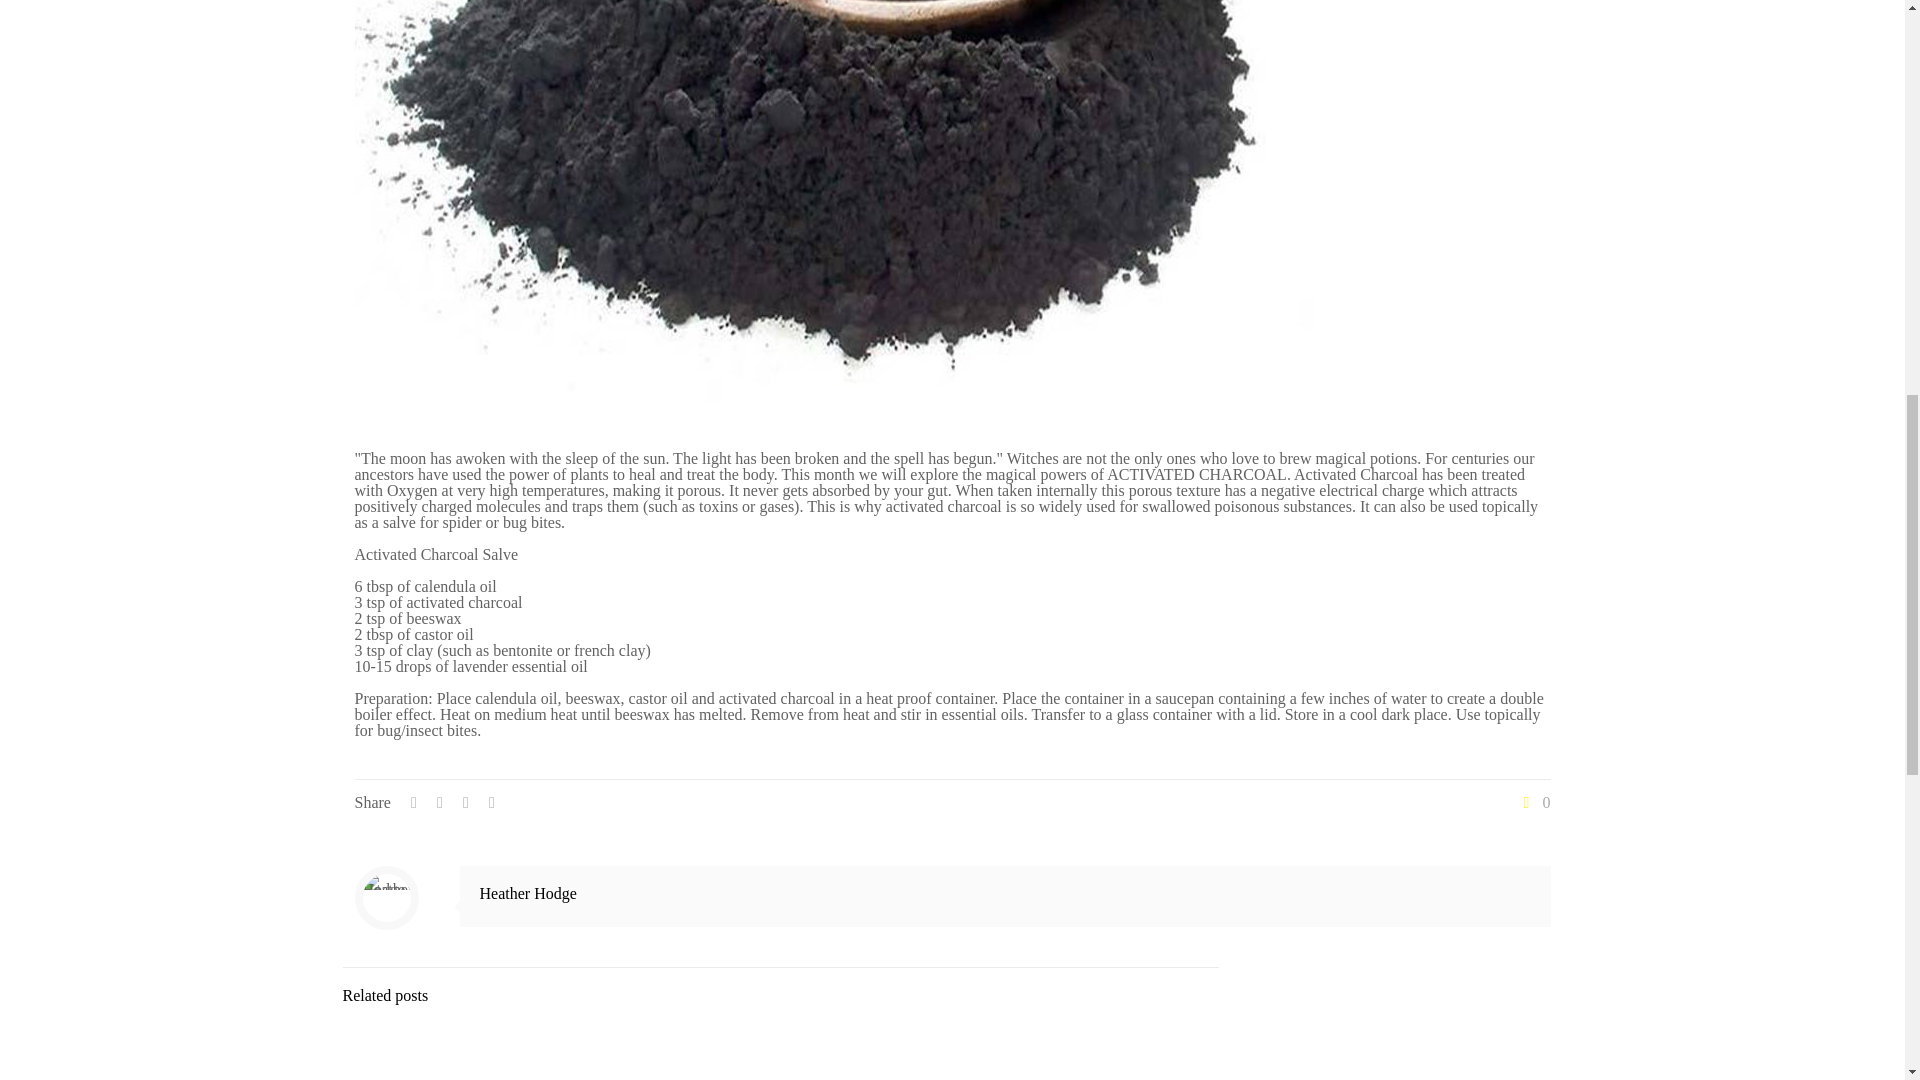 This screenshot has width=1920, height=1080. I want to click on Heather Hodge, so click(528, 892).